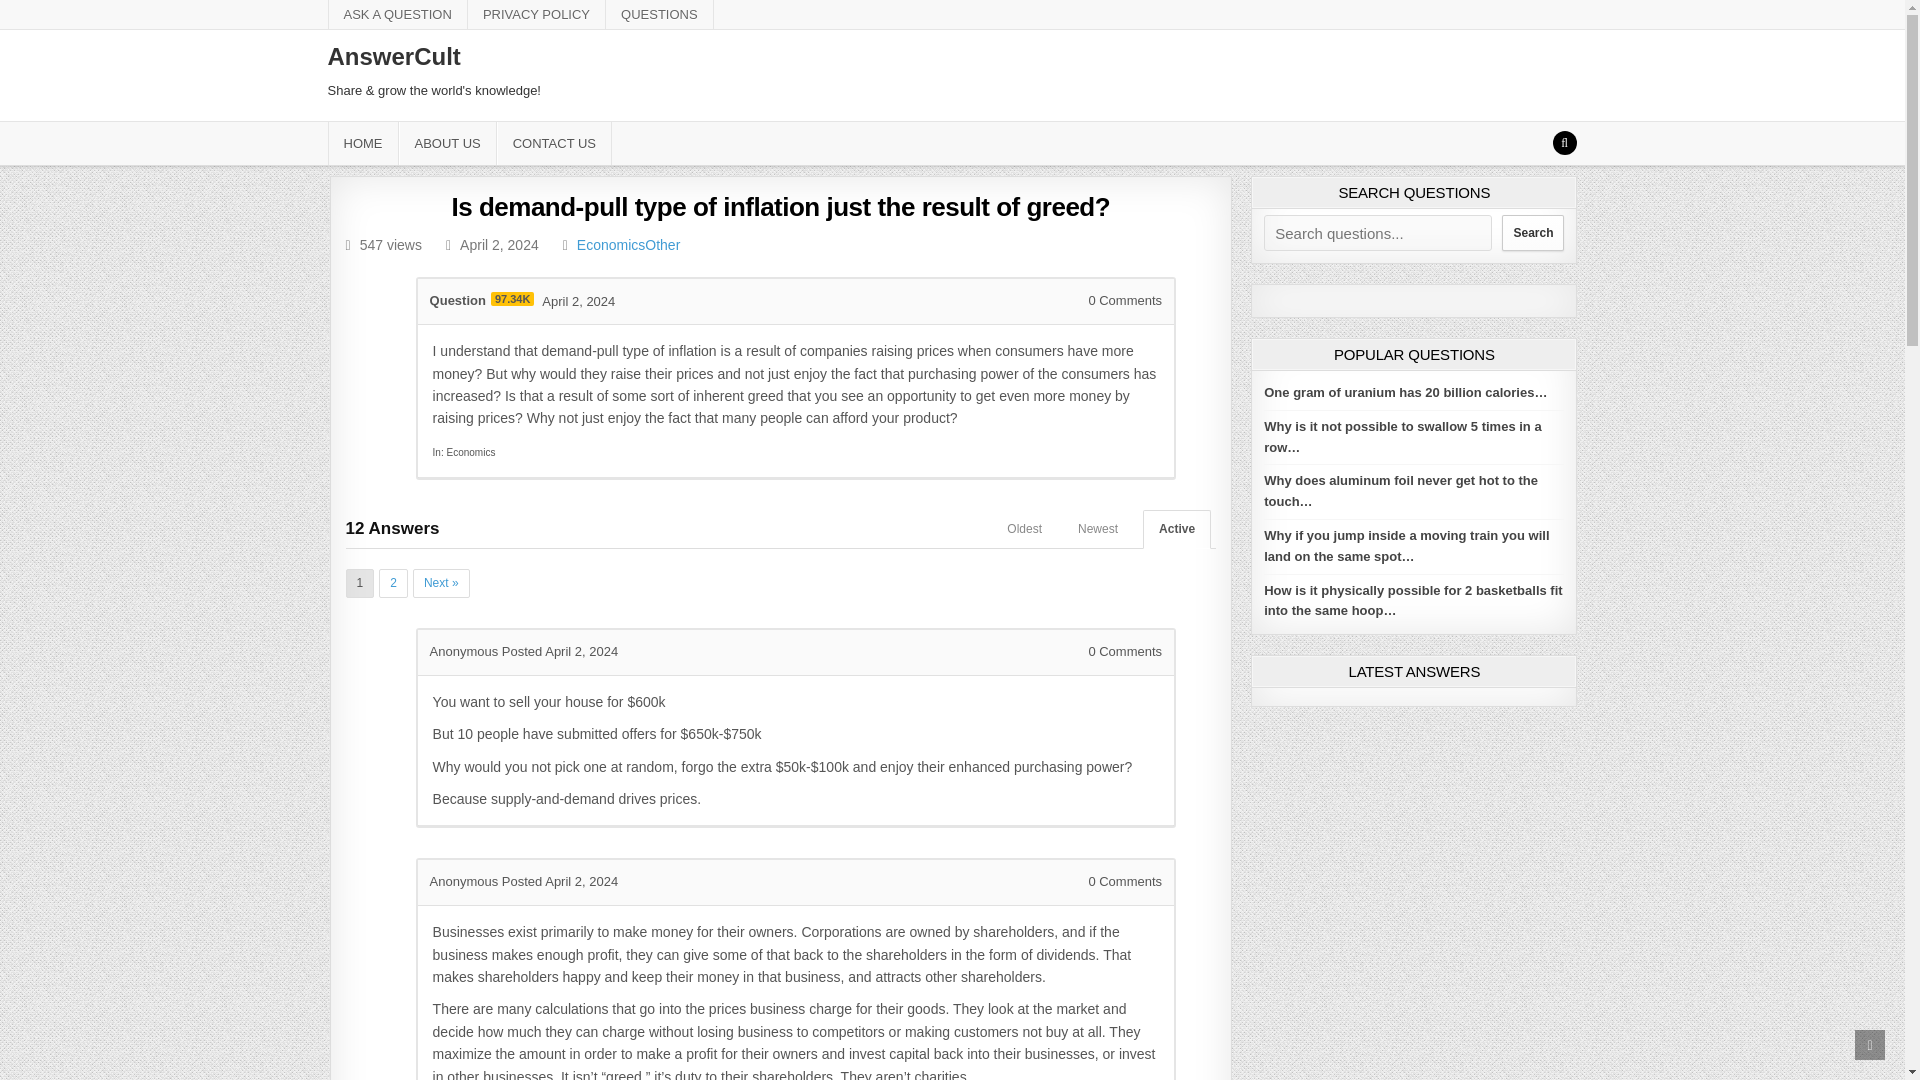  Describe the element at coordinates (1024, 528) in the screenshot. I see `Oldest` at that location.